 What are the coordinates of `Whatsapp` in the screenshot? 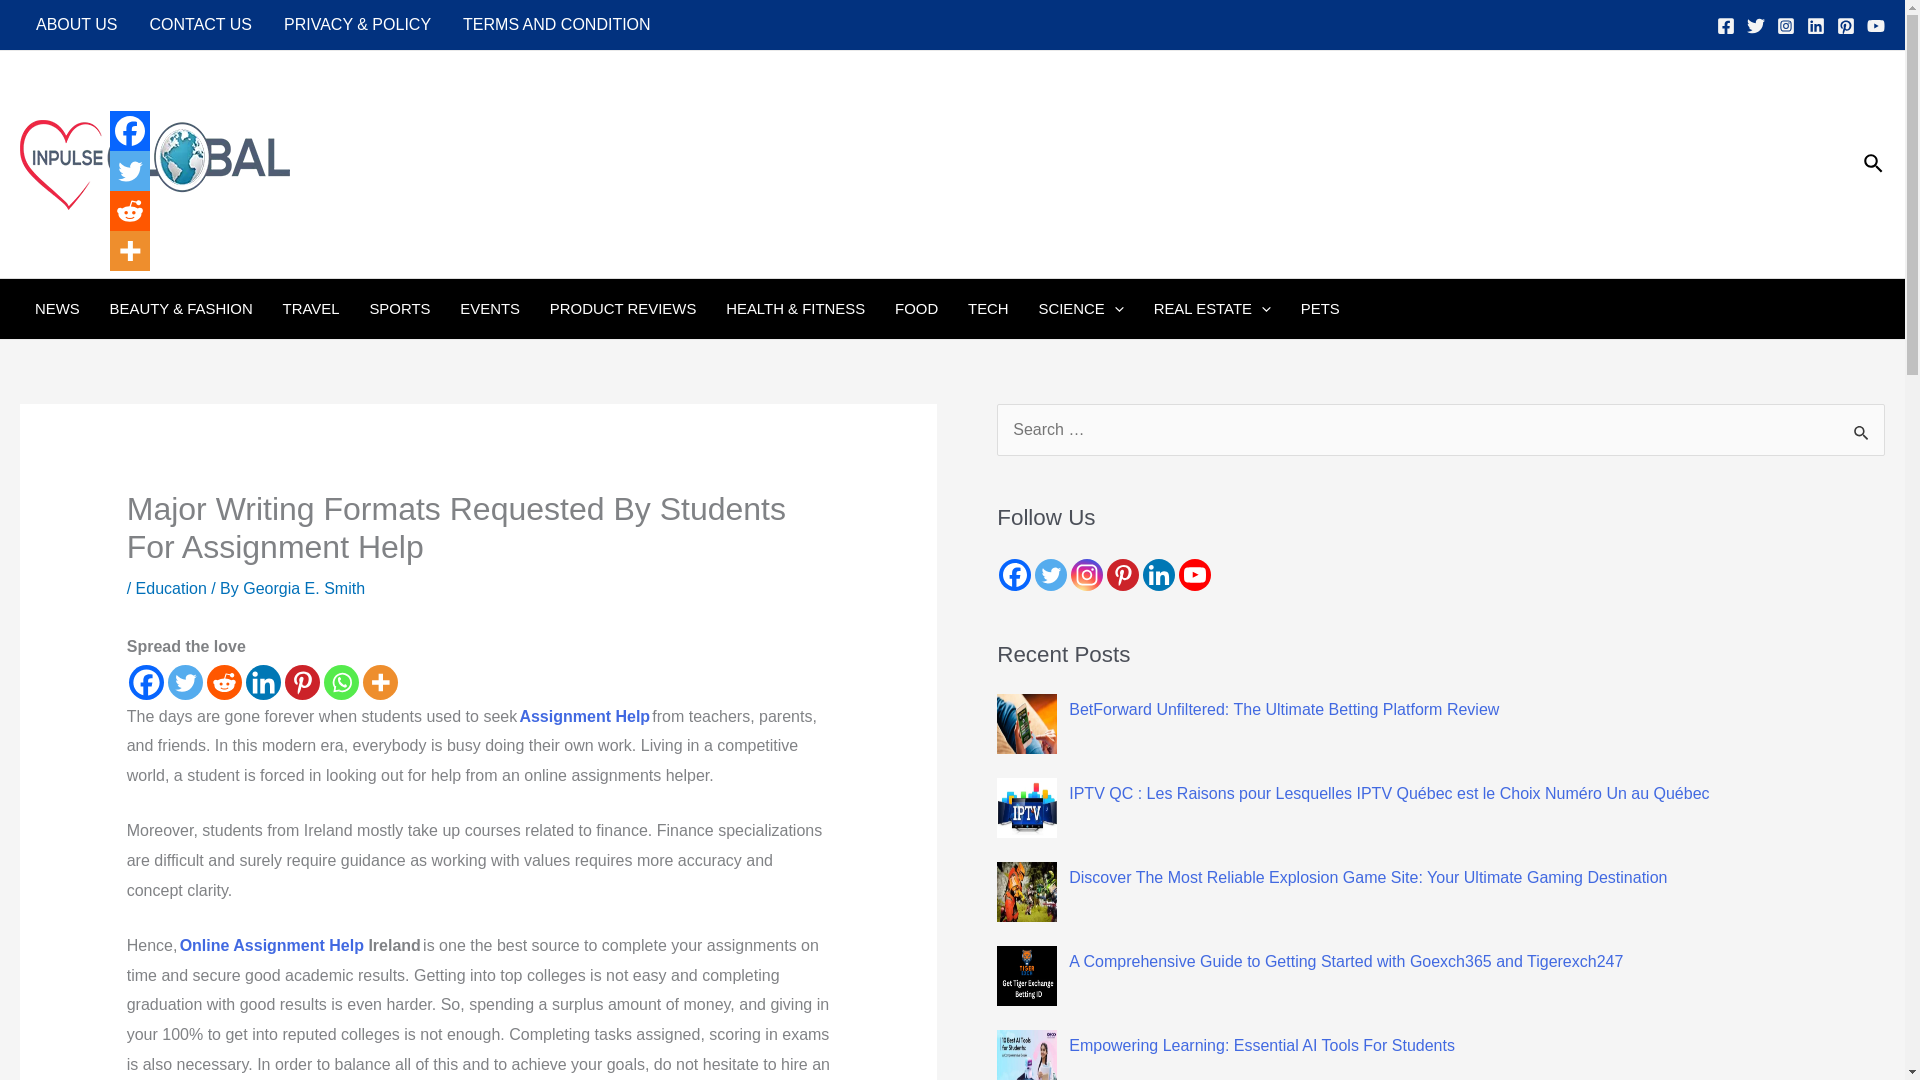 It's located at (342, 682).